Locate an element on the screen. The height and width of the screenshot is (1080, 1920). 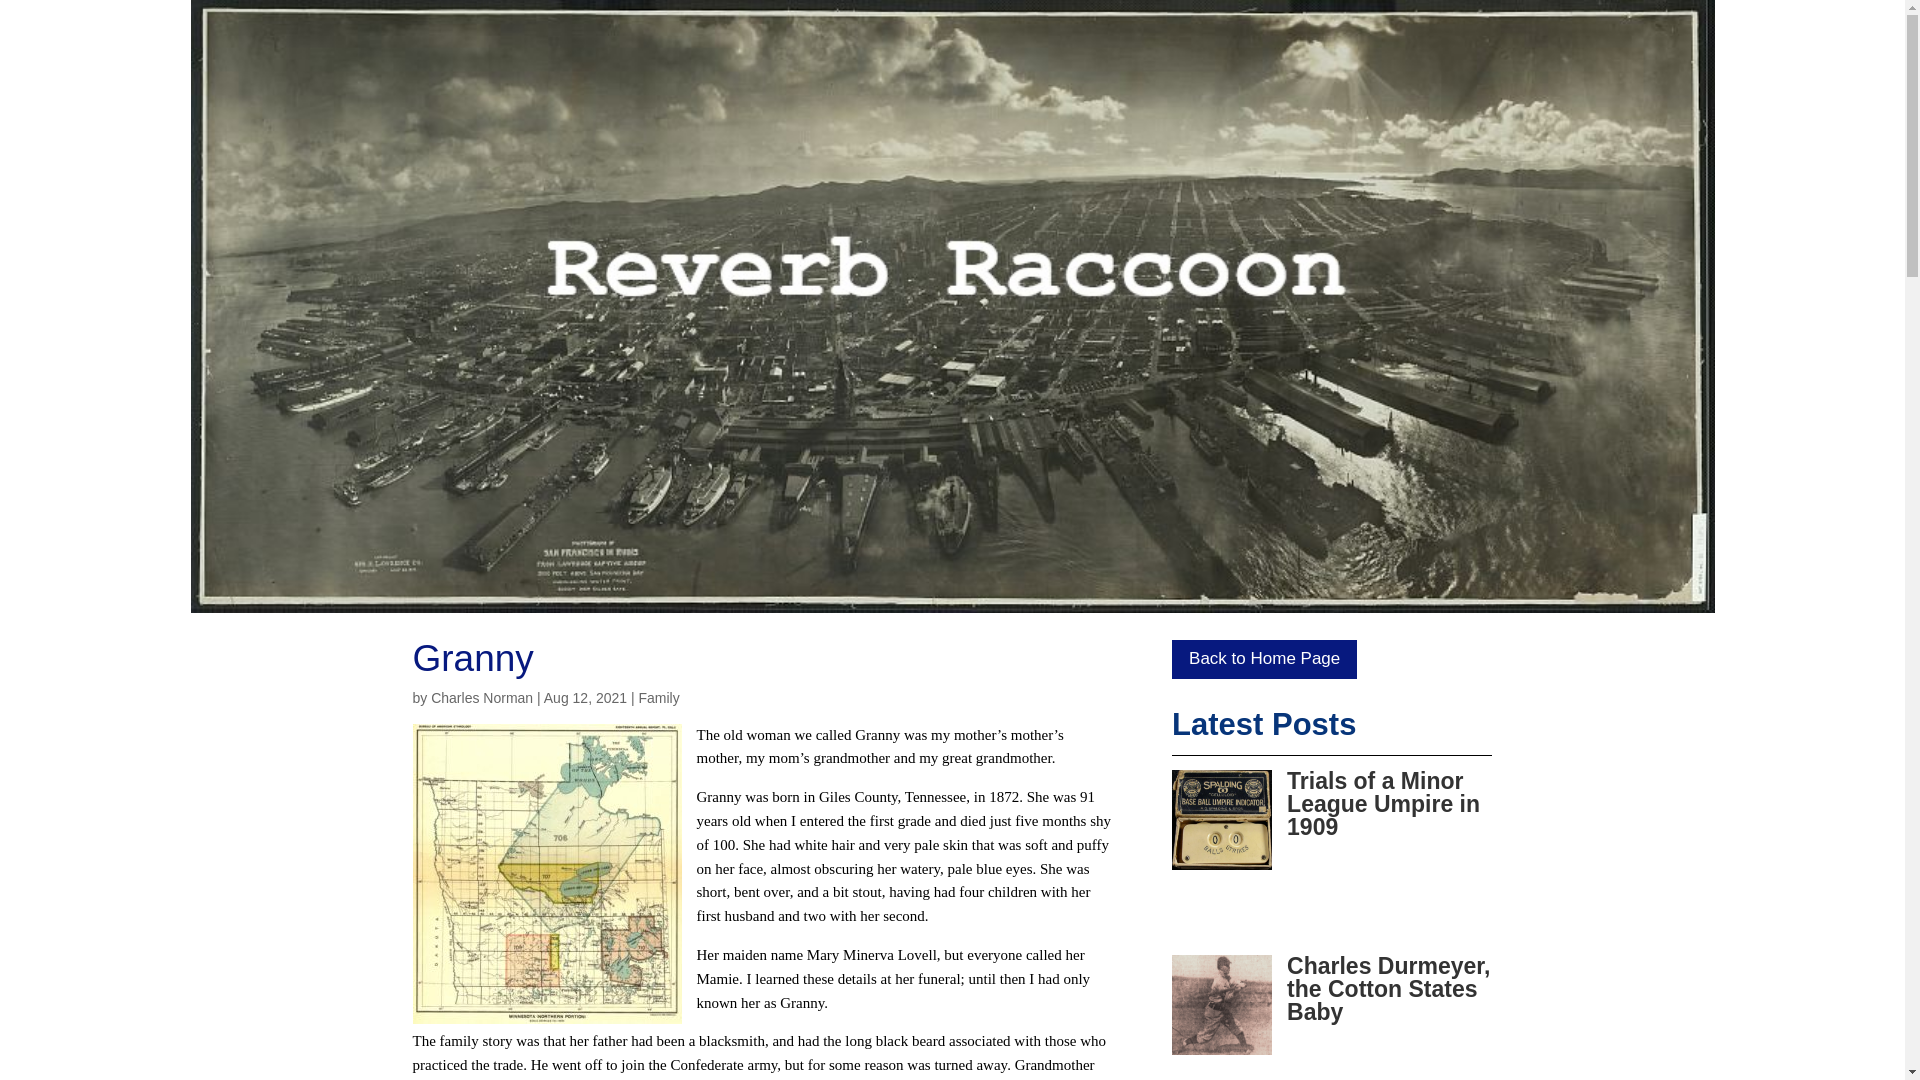
Charles Norman is located at coordinates (482, 698).